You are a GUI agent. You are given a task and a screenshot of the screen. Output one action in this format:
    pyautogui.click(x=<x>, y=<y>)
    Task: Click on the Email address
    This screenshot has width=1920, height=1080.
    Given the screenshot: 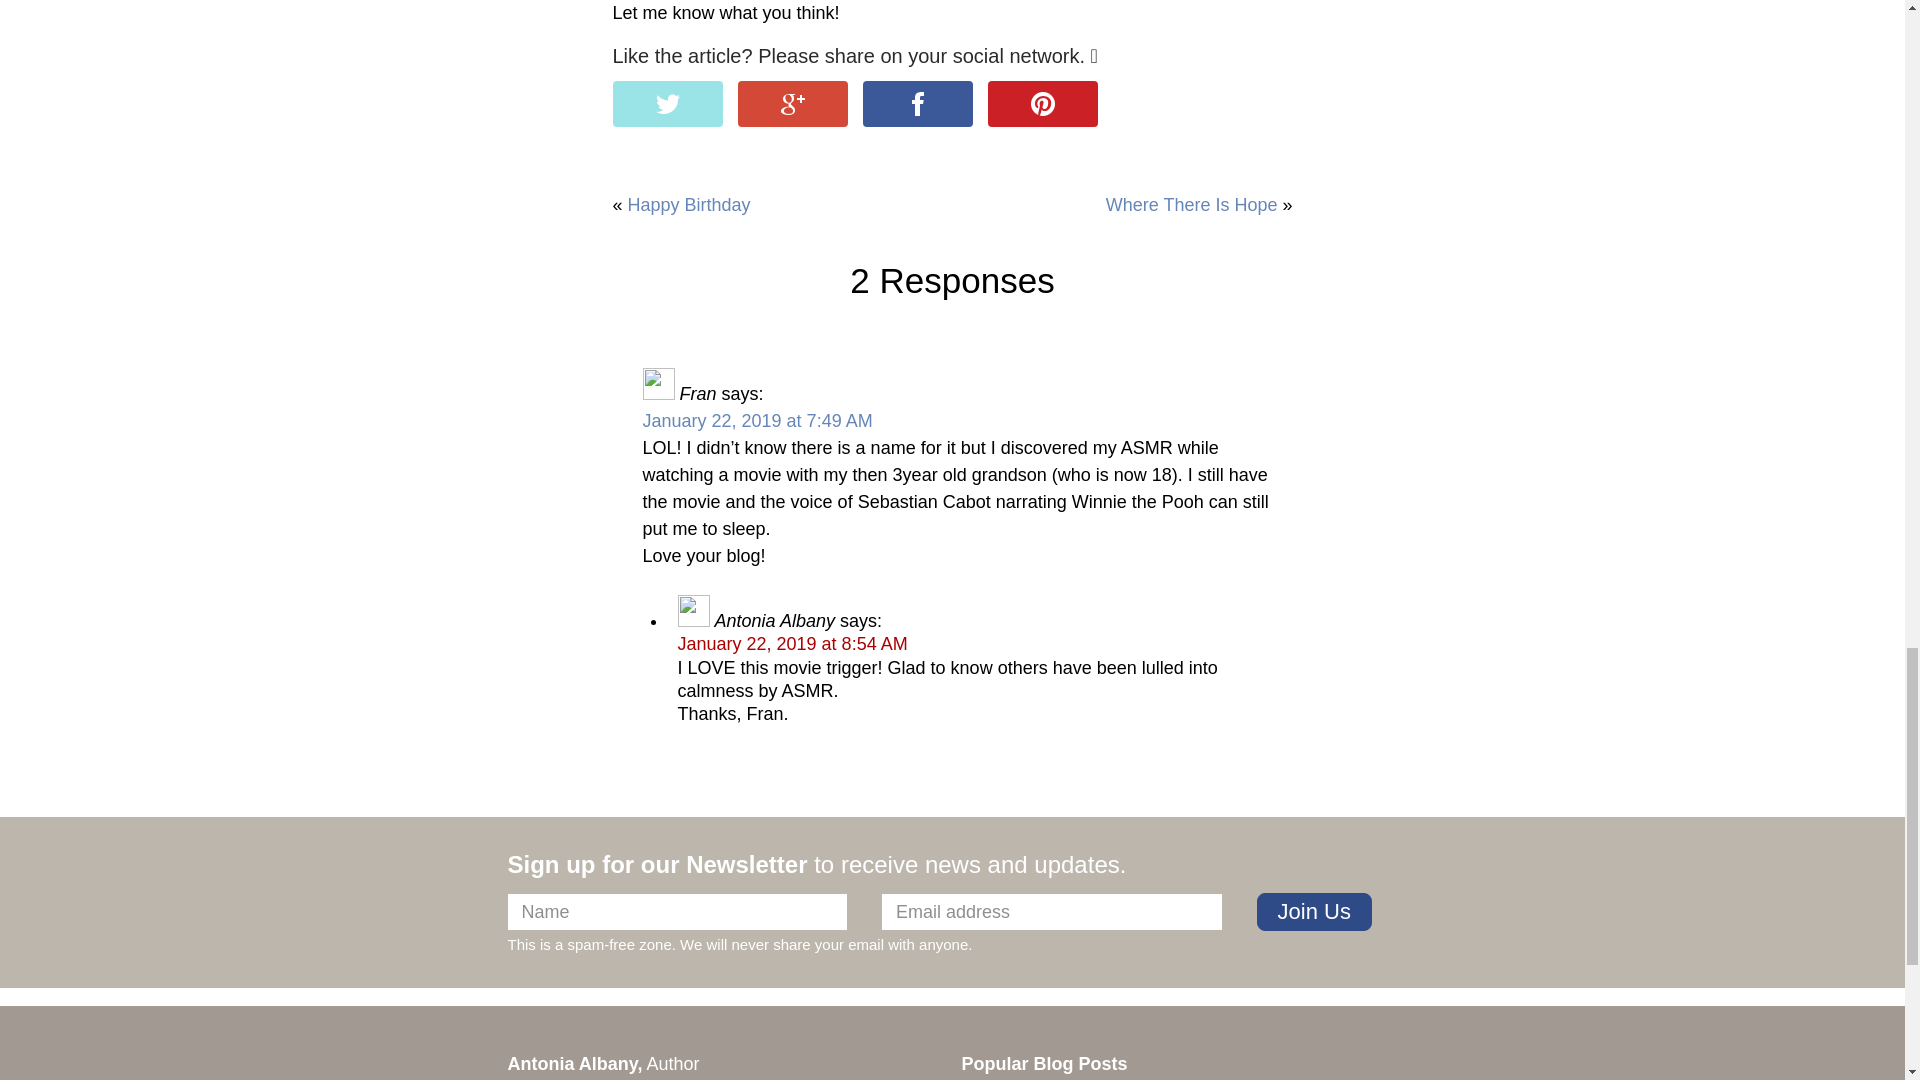 What is the action you would take?
    pyautogui.click(x=1051, y=912)
    